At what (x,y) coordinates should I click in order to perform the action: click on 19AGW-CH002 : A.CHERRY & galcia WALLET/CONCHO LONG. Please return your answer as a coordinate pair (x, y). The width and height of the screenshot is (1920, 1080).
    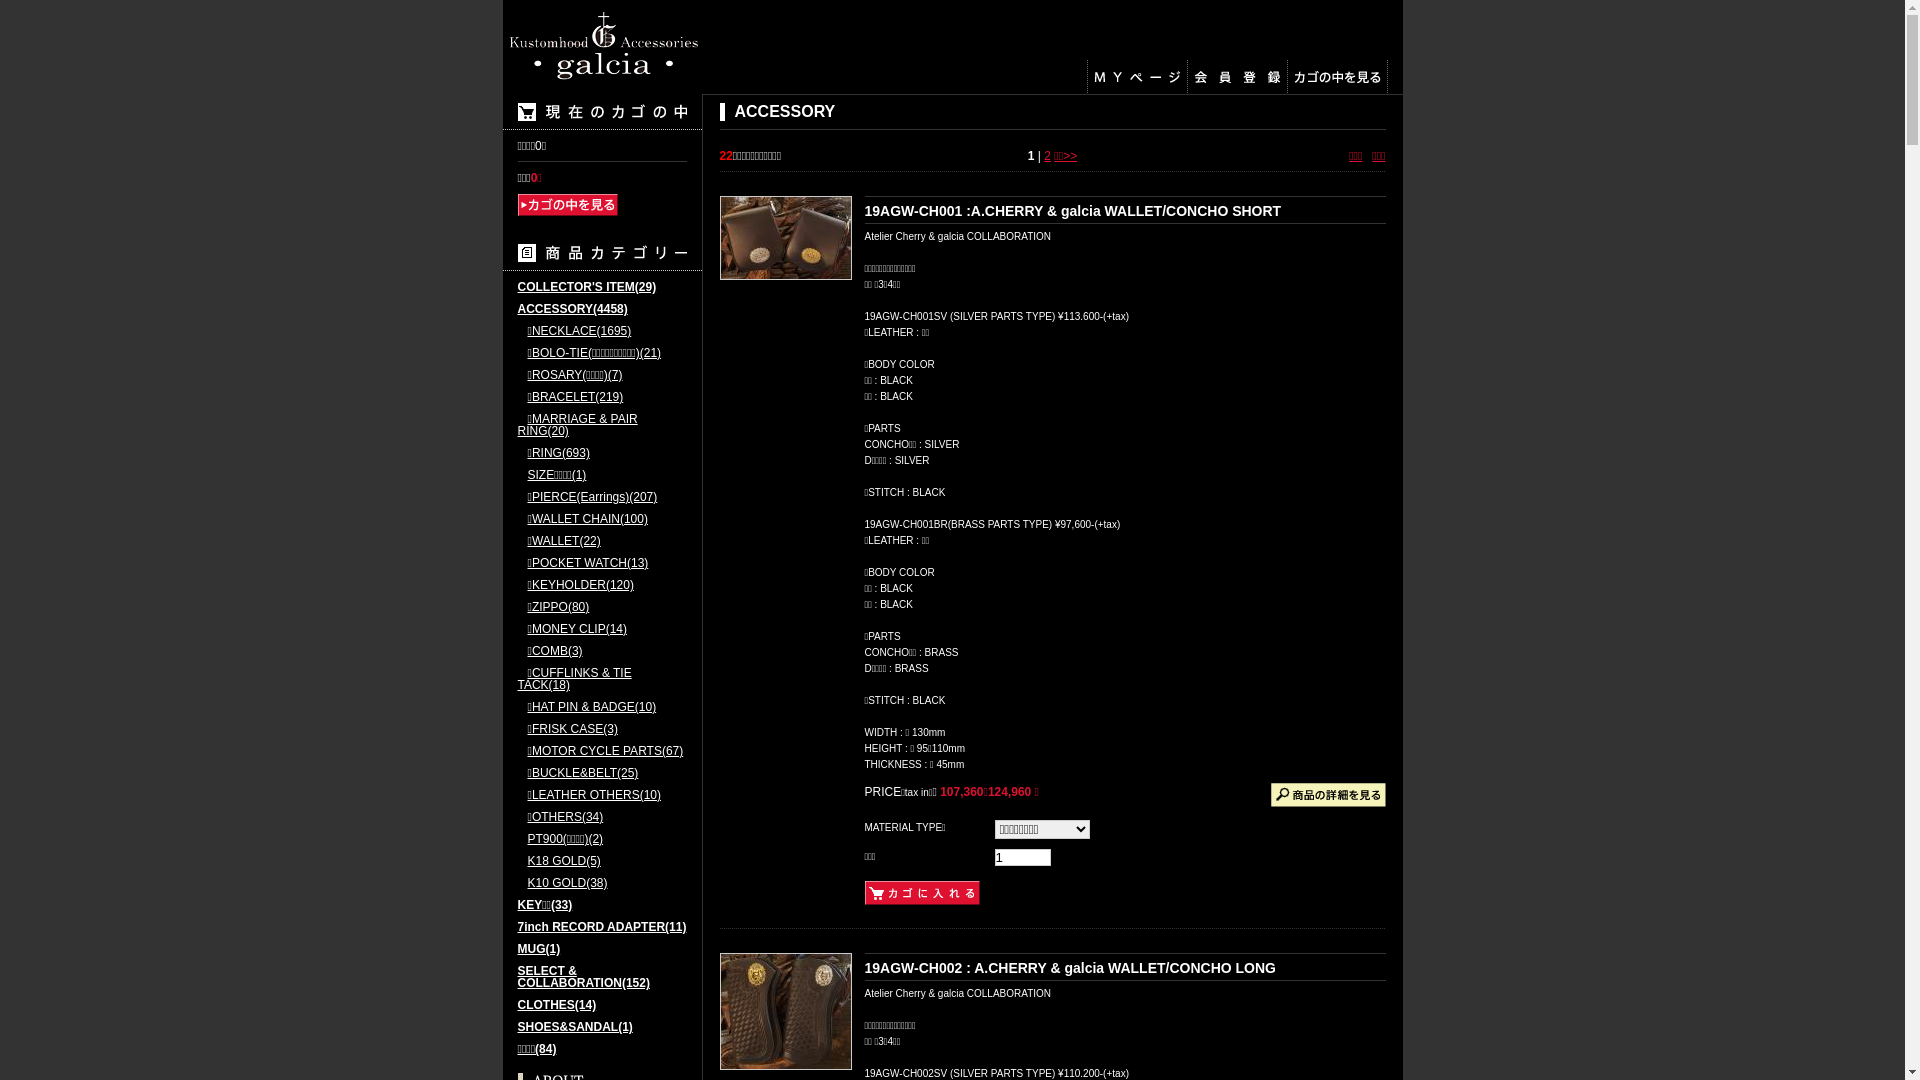
    Looking at the image, I should click on (1070, 968).